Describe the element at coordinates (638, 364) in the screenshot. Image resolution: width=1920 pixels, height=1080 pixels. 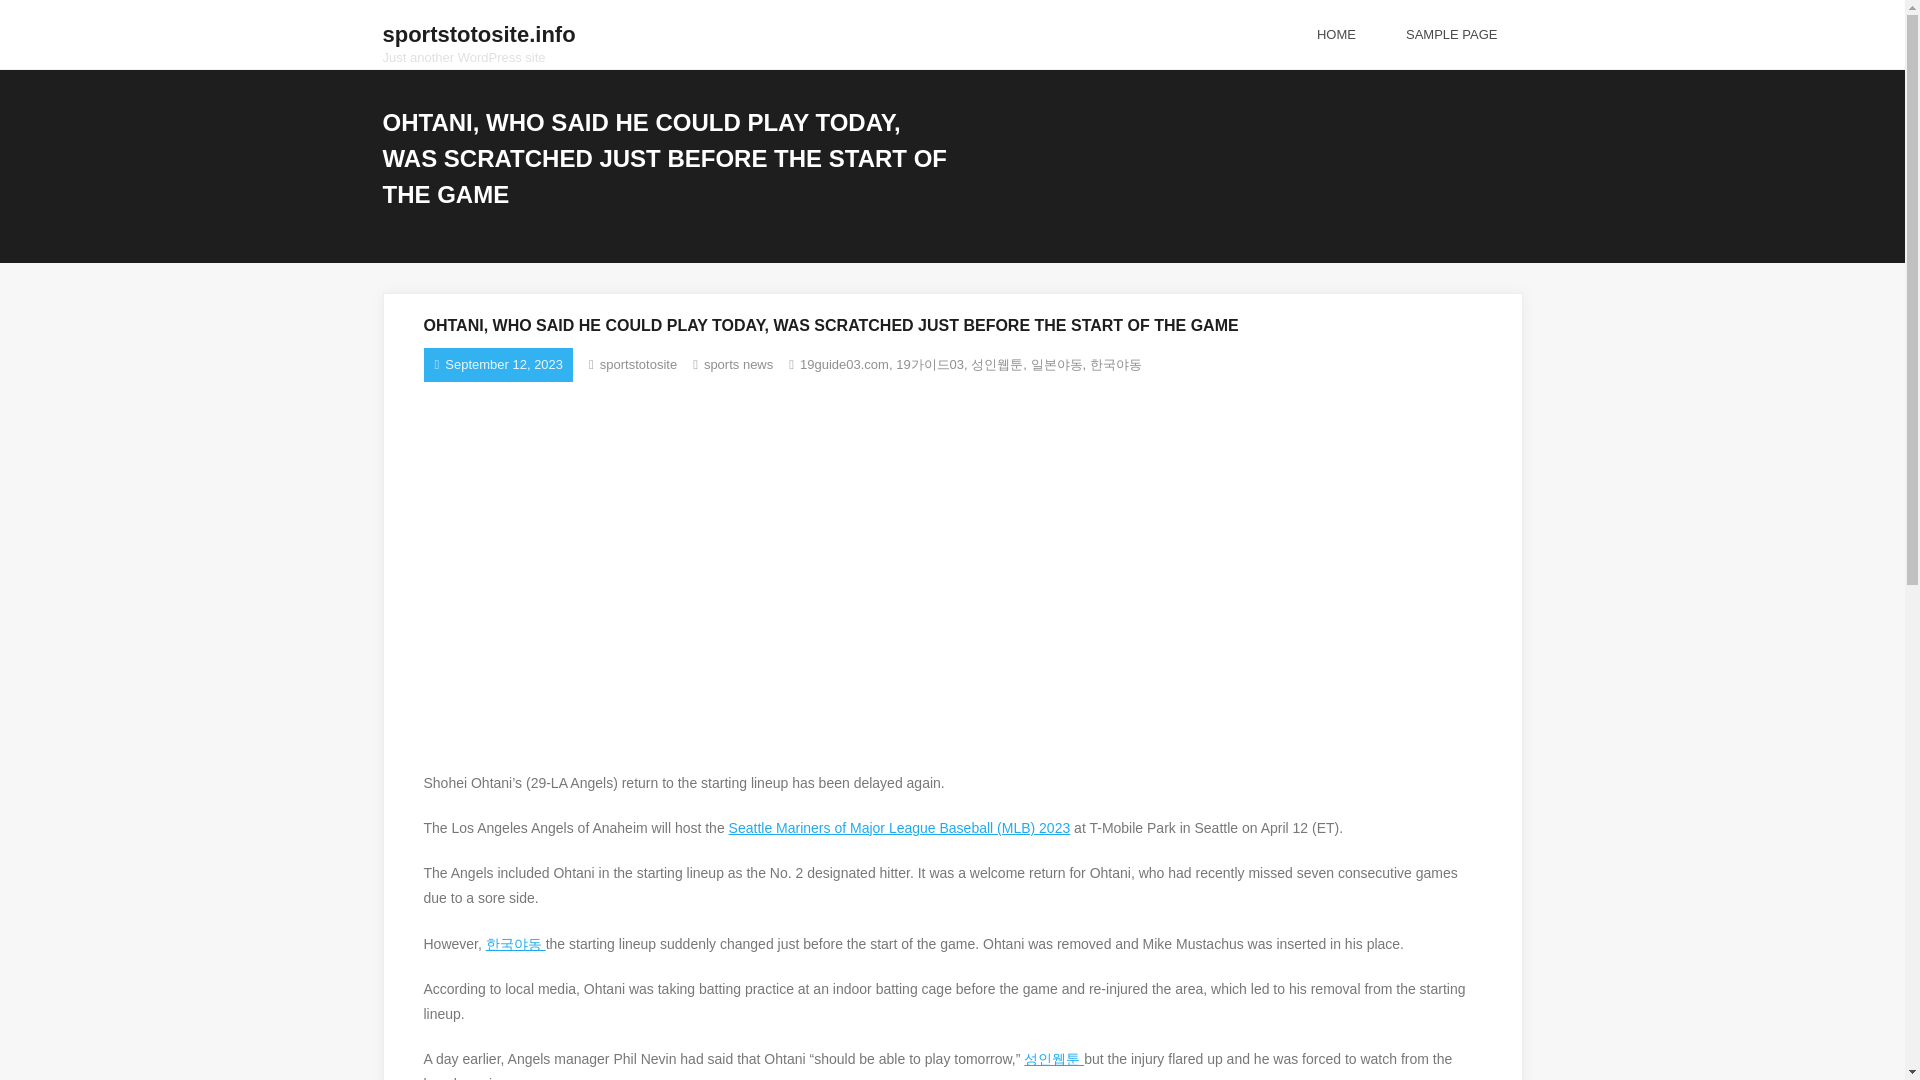
I see `September 12, 2023` at that location.